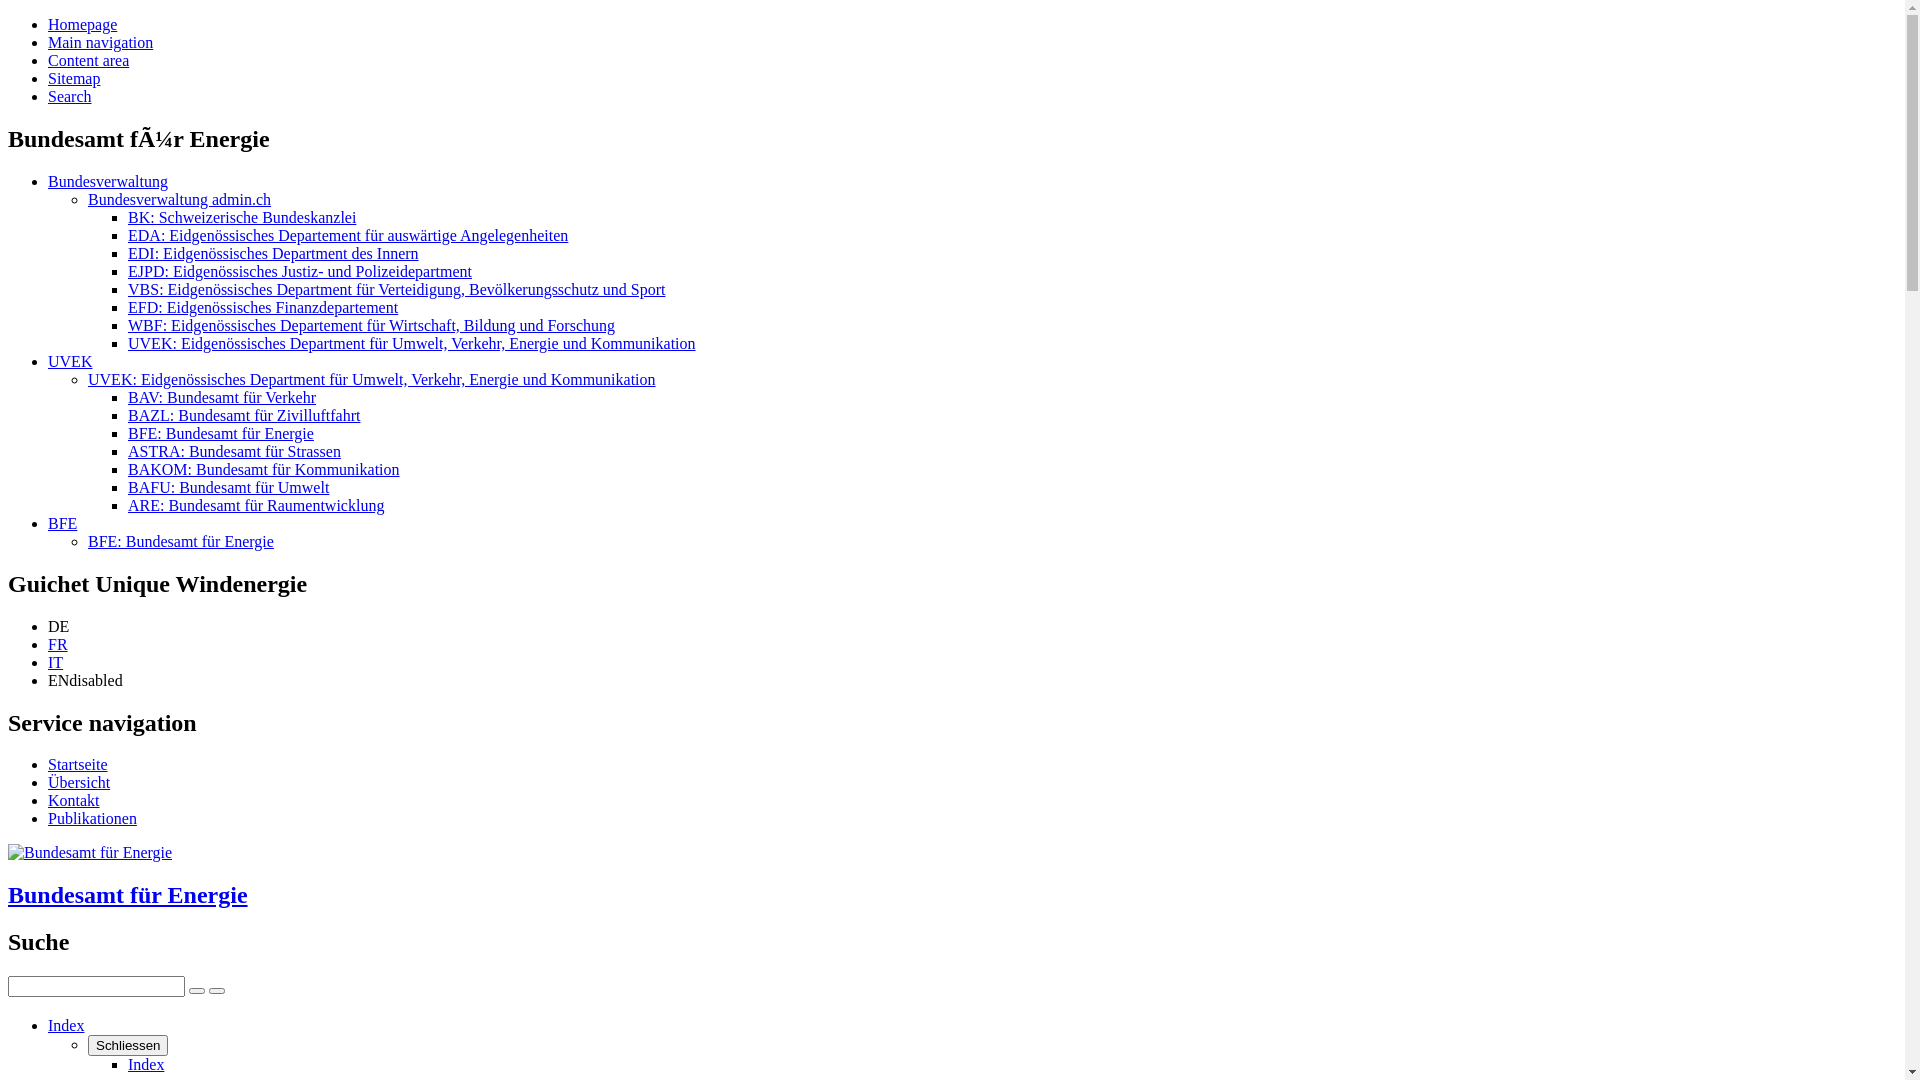 This screenshot has width=1920, height=1080. I want to click on Index, so click(66, 1026).